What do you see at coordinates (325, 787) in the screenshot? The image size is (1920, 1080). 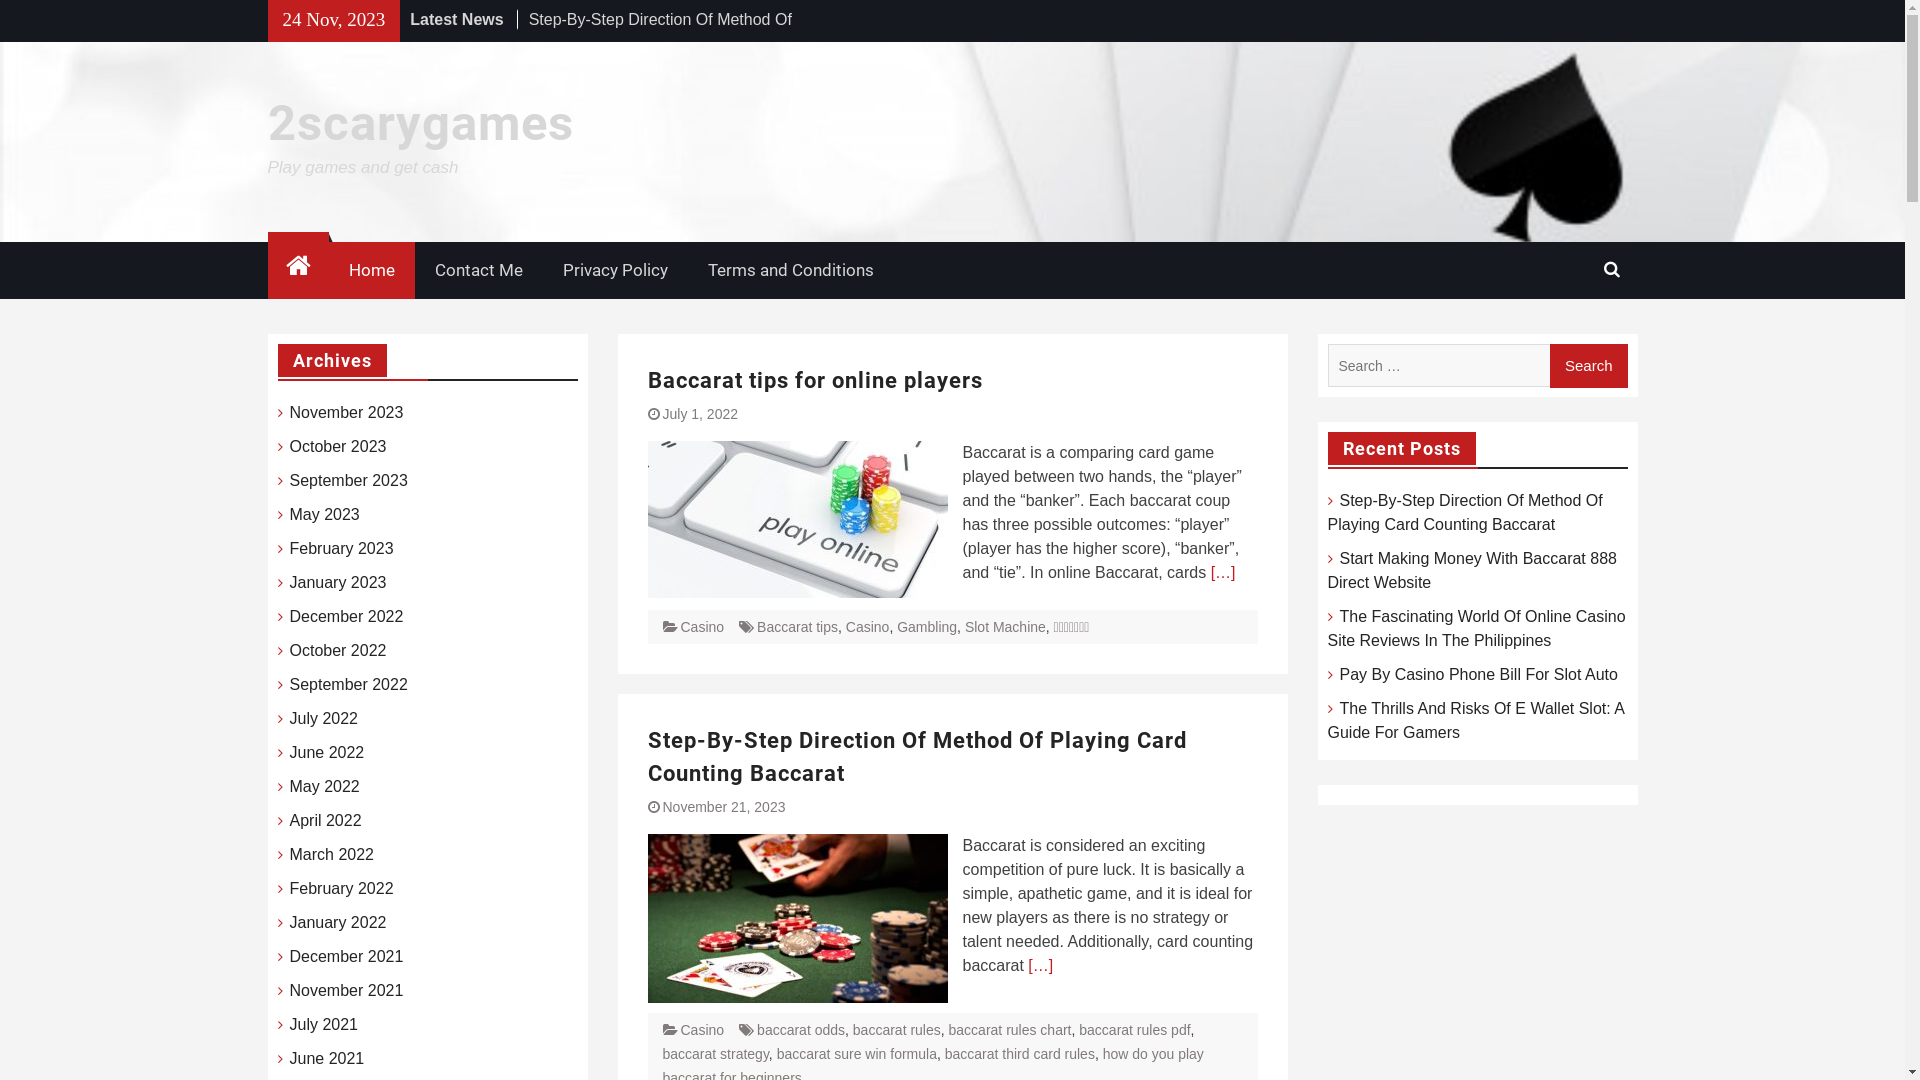 I see `May 2022` at bounding box center [325, 787].